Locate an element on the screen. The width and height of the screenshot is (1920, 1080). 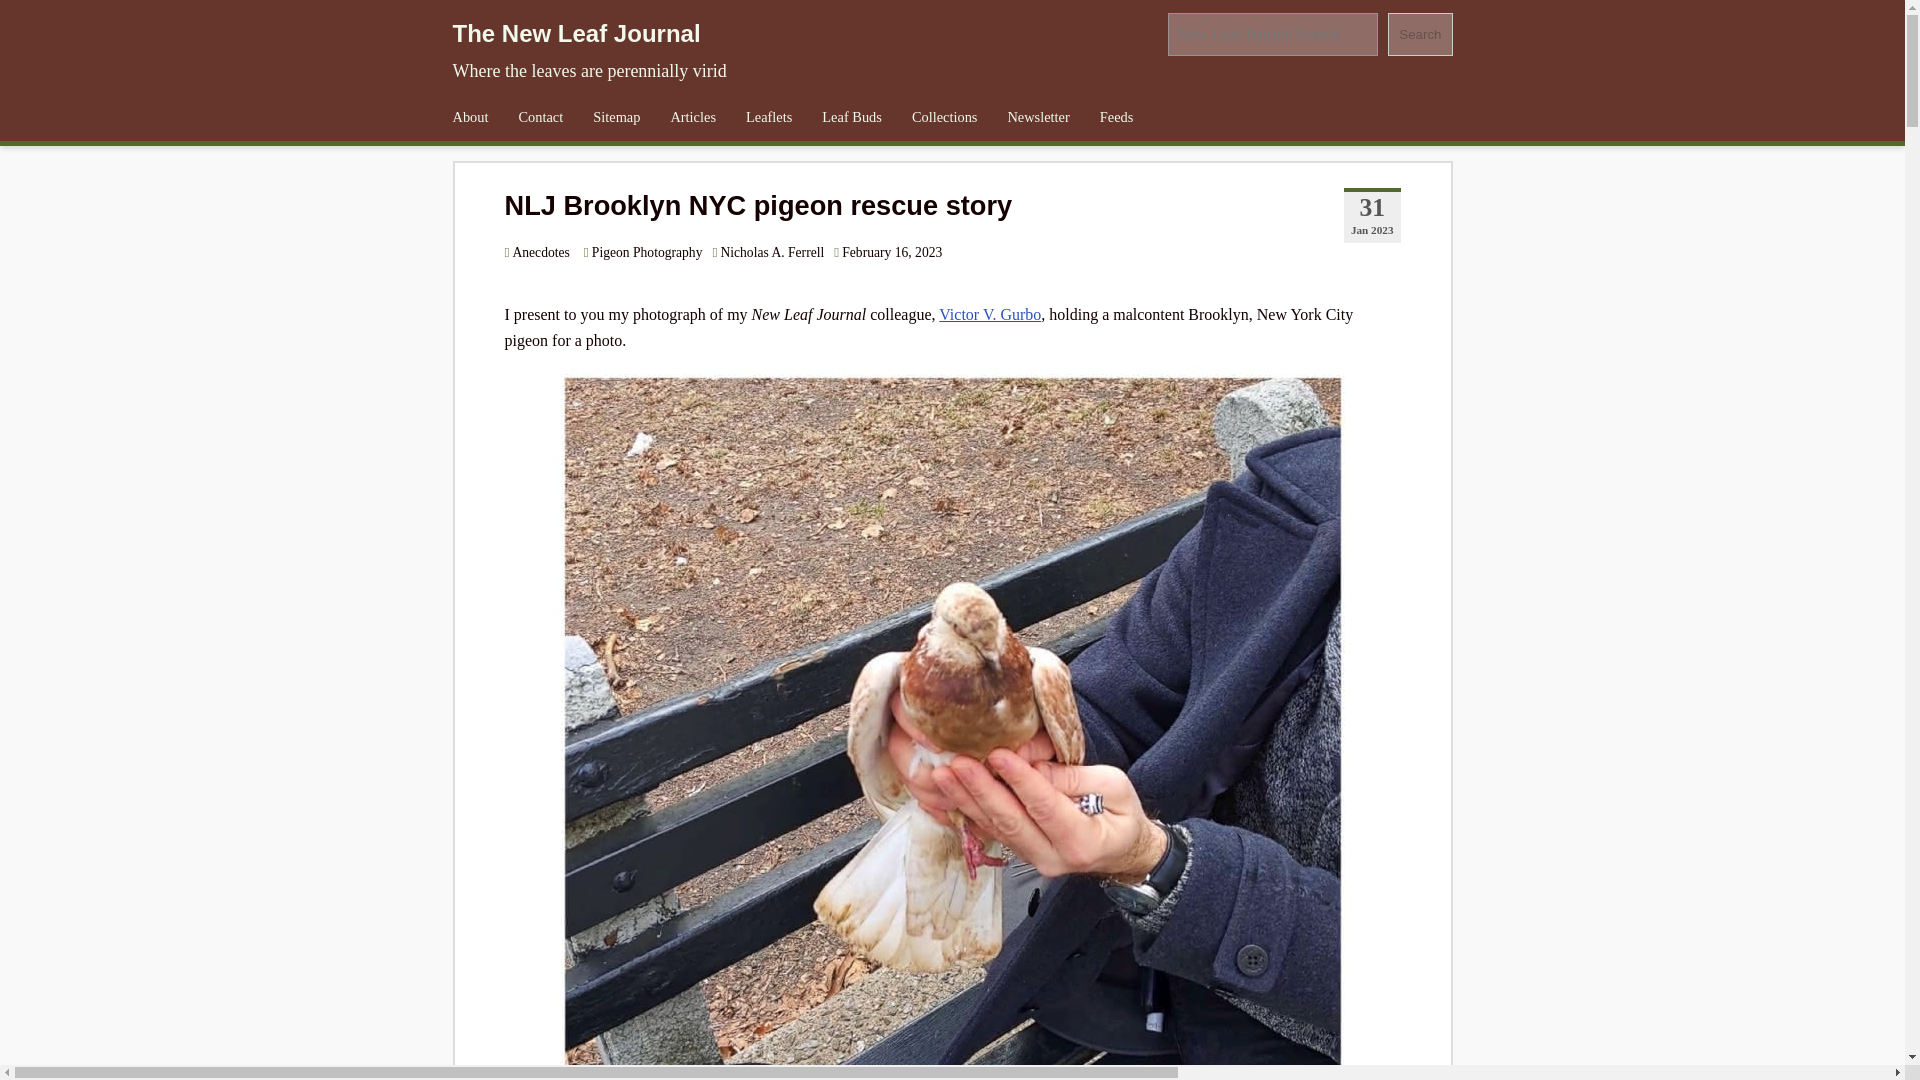
About is located at coordinates (470, 117).